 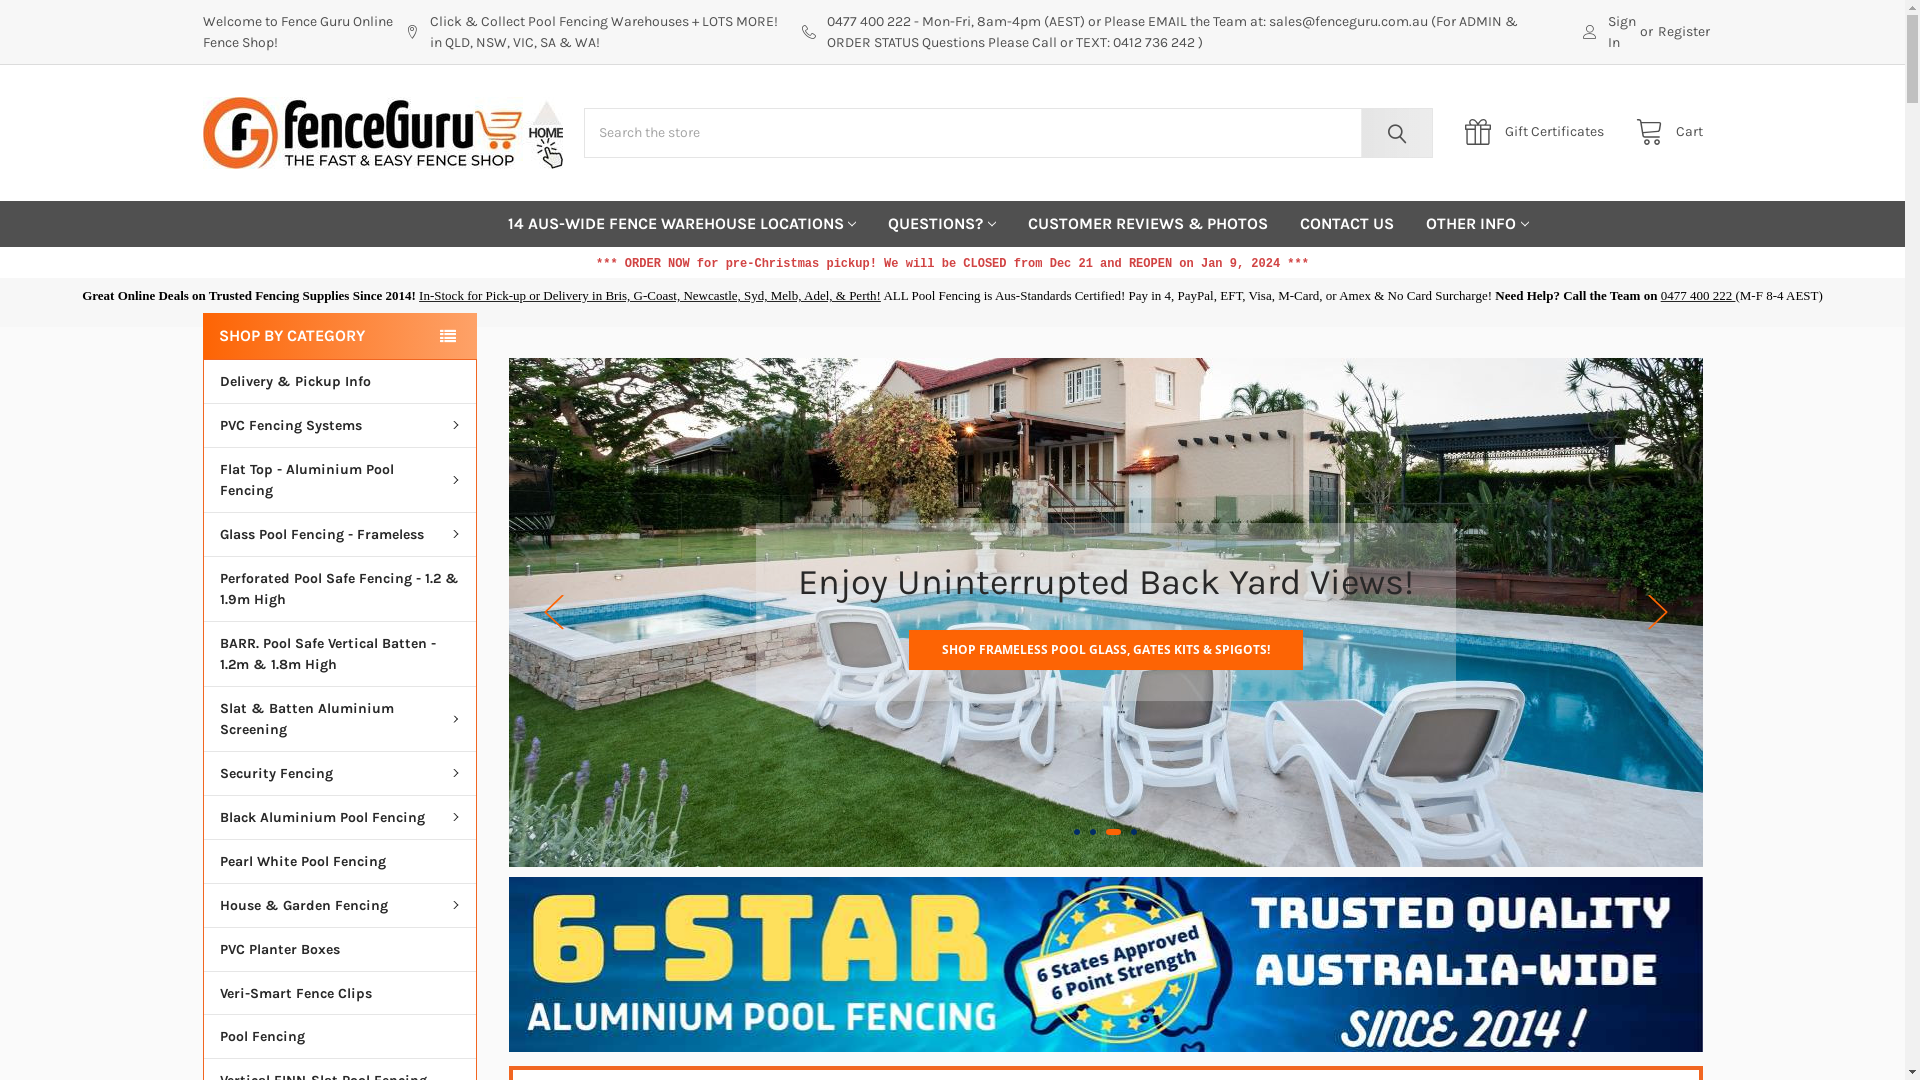 I want to click on Cart, so click(x=1664, y=132).